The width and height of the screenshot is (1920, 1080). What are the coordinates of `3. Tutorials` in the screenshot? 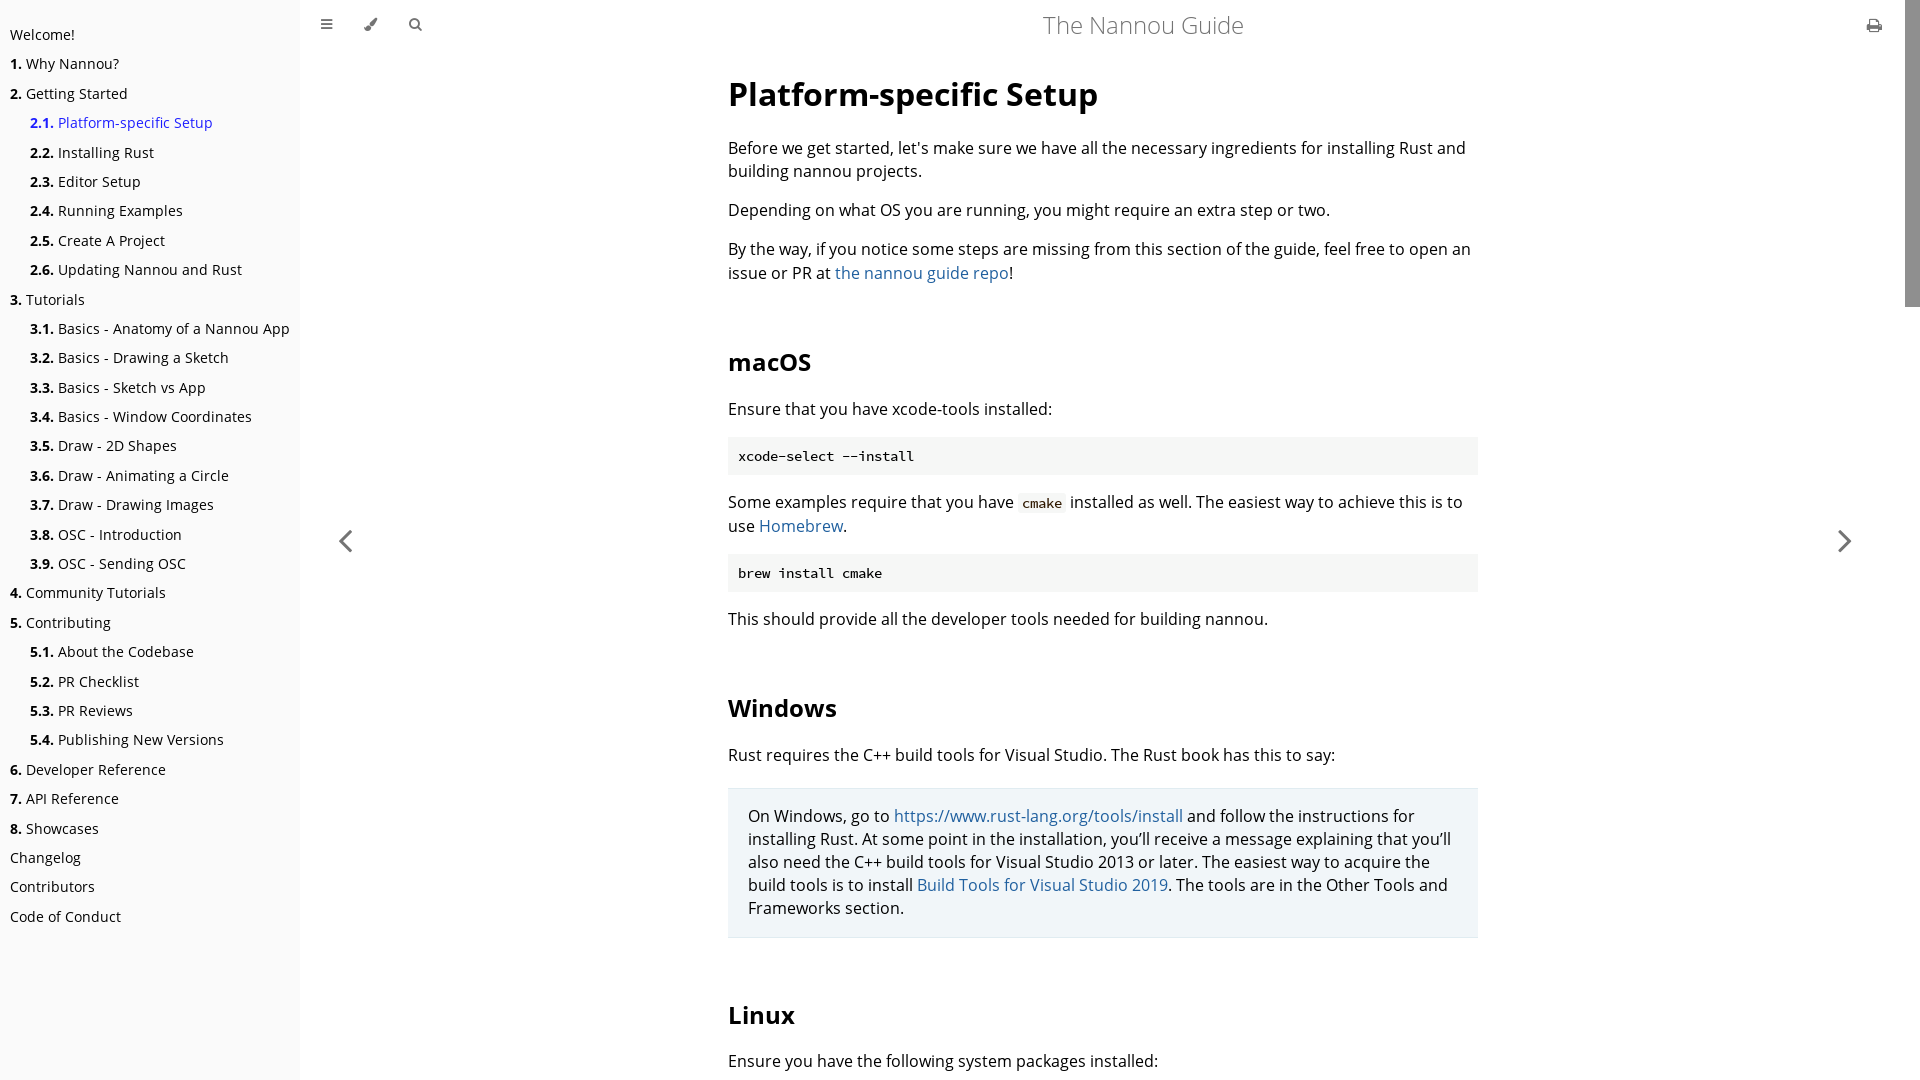 It's located at (48, 300).